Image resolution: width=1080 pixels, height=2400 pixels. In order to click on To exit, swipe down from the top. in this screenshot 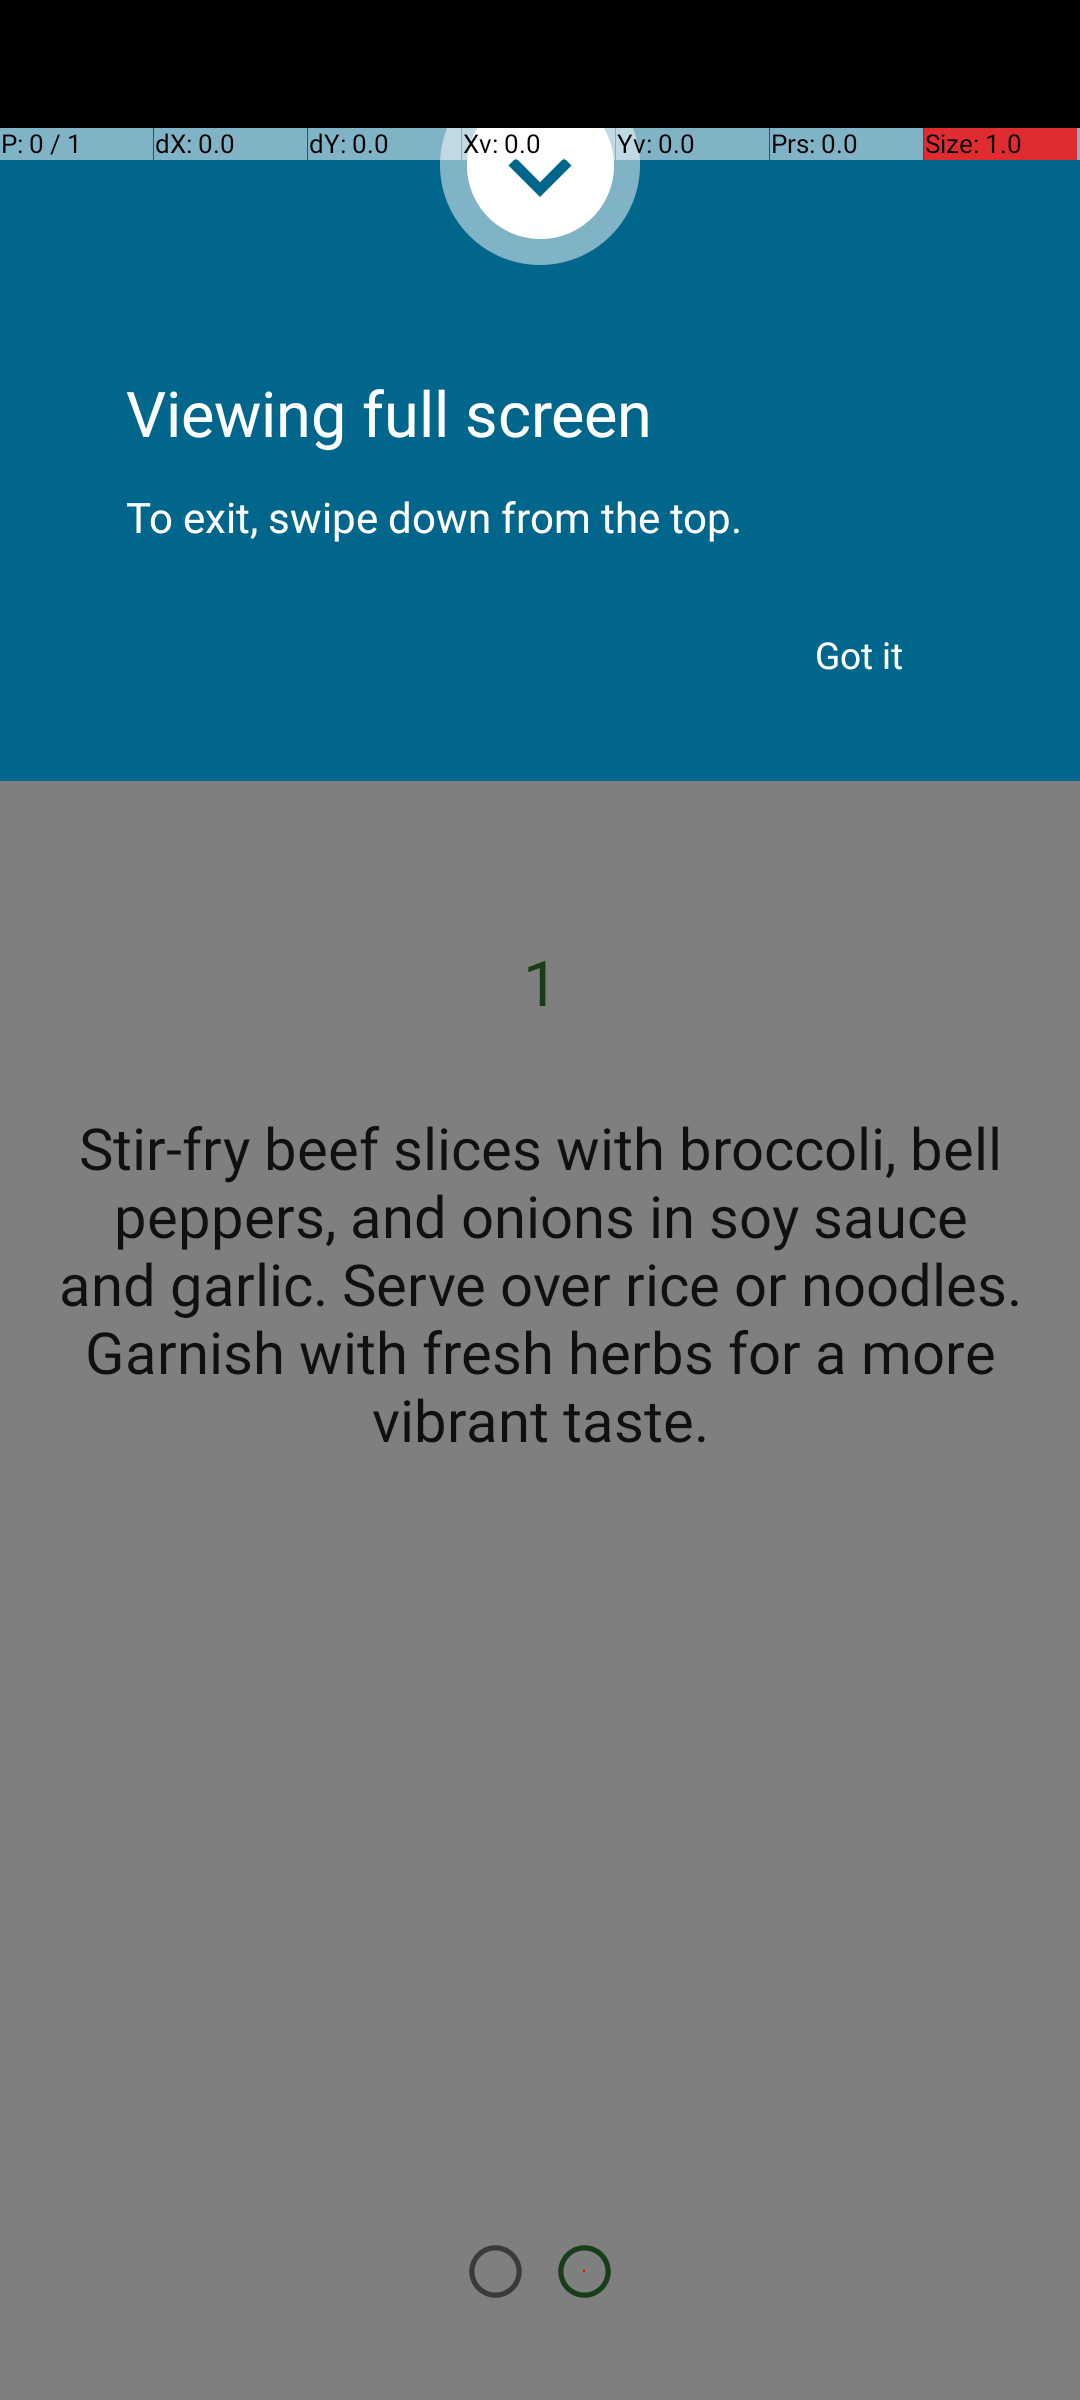, I will do `click(540, 500)`.